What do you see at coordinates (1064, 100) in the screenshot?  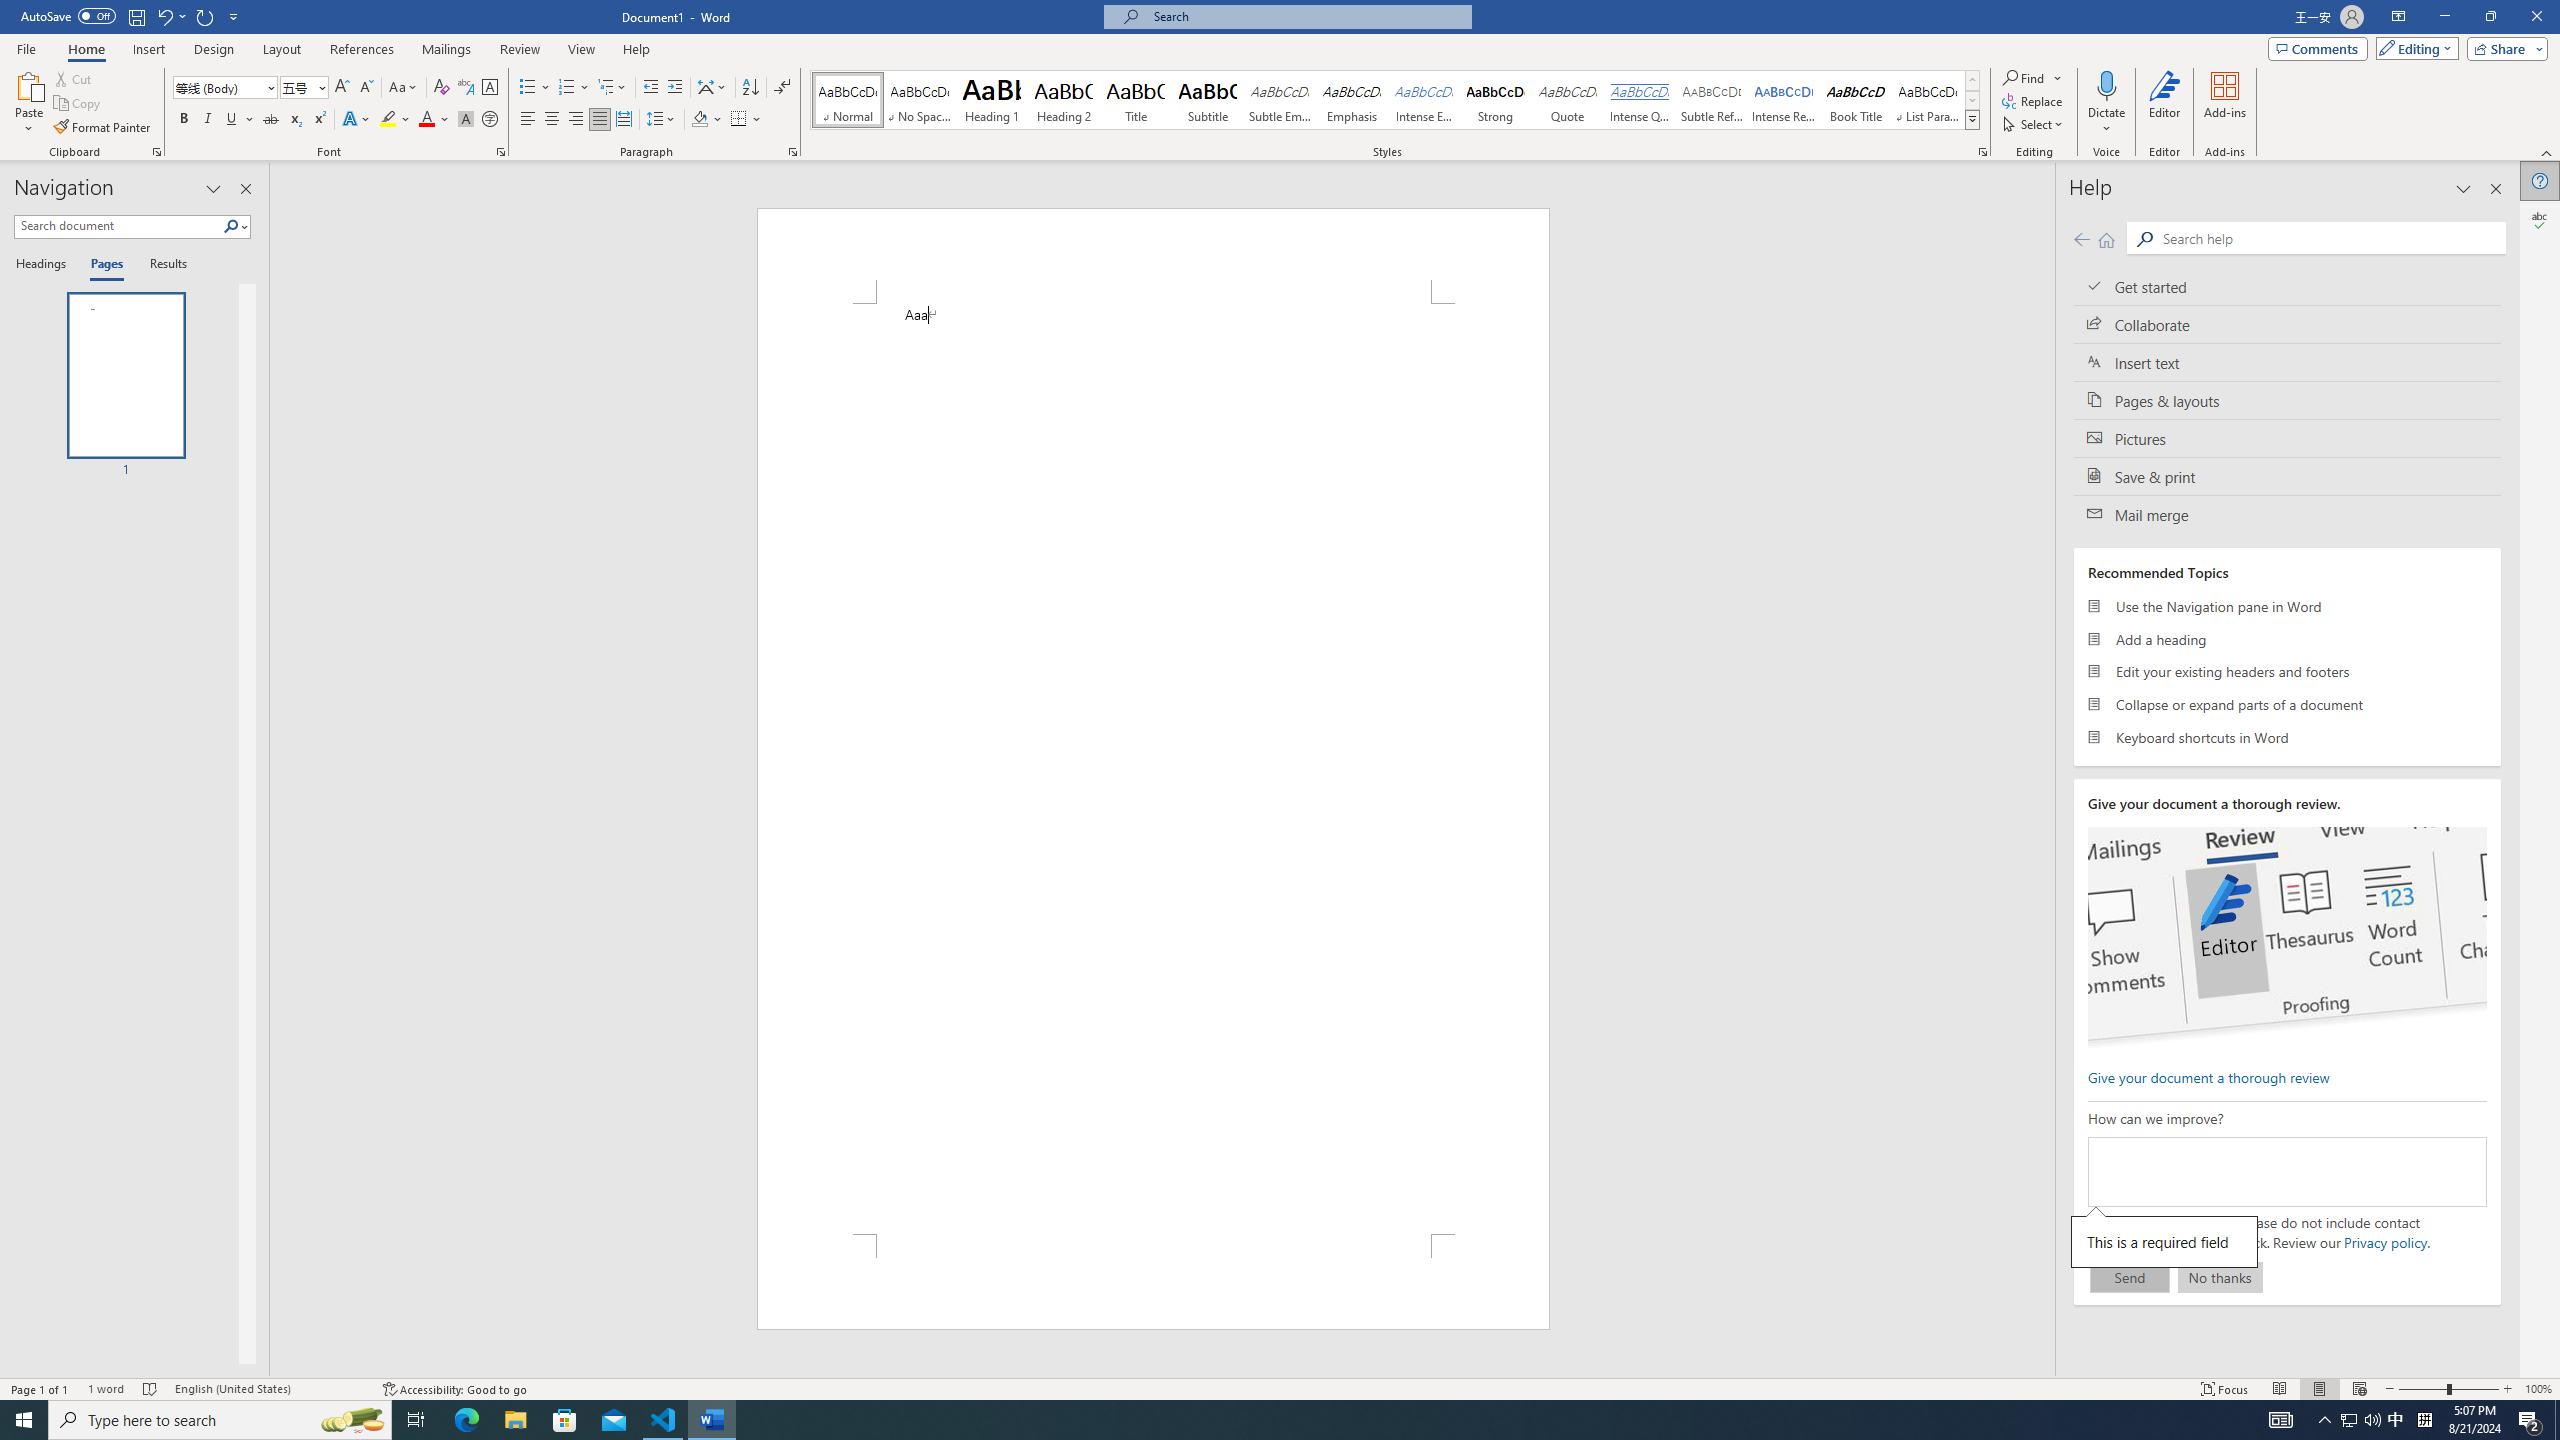 I see `Heading 2` at bounding box center [1064, 100].